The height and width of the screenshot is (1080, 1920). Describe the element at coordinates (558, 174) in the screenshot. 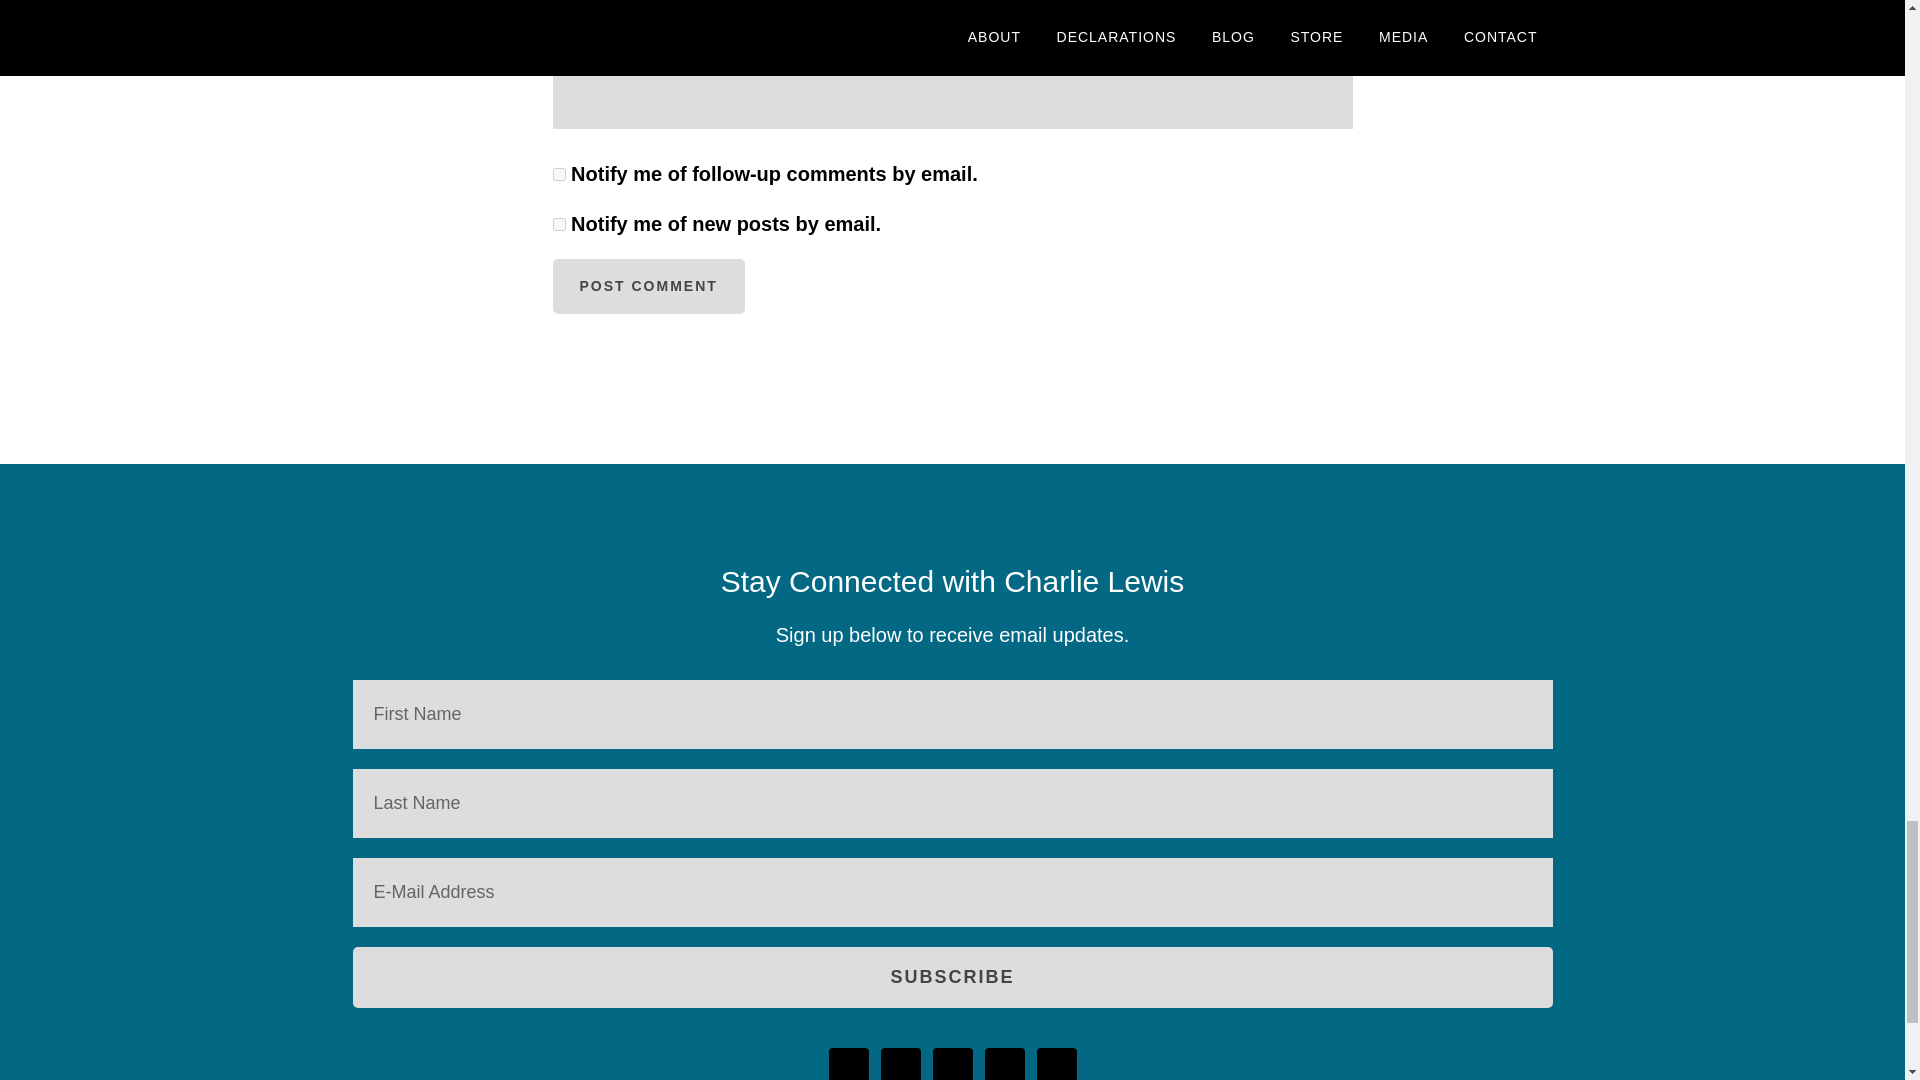

I see `subscribe` at that location.